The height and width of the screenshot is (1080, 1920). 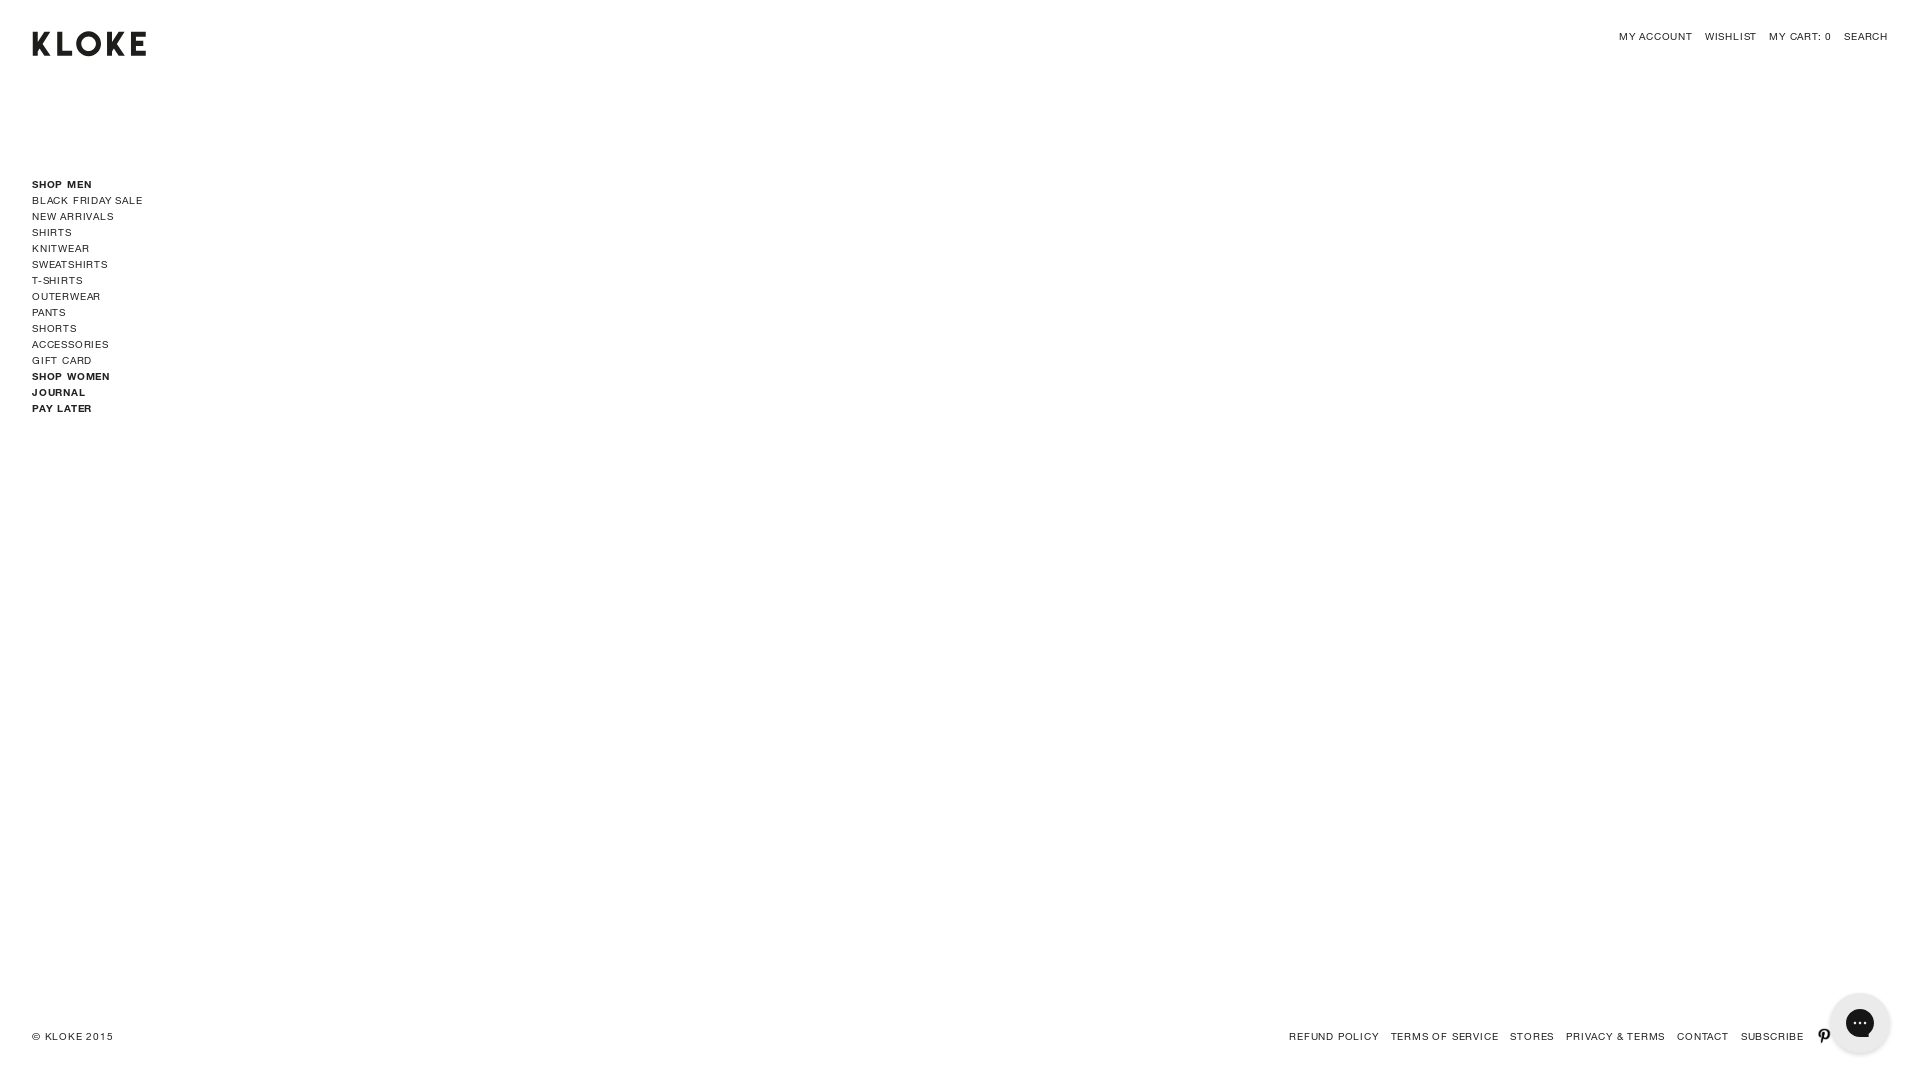 What do you see at coordinates (1731, 36) in the screenshot?
I see `WISHLIST` at bounding box center [1731, 36].